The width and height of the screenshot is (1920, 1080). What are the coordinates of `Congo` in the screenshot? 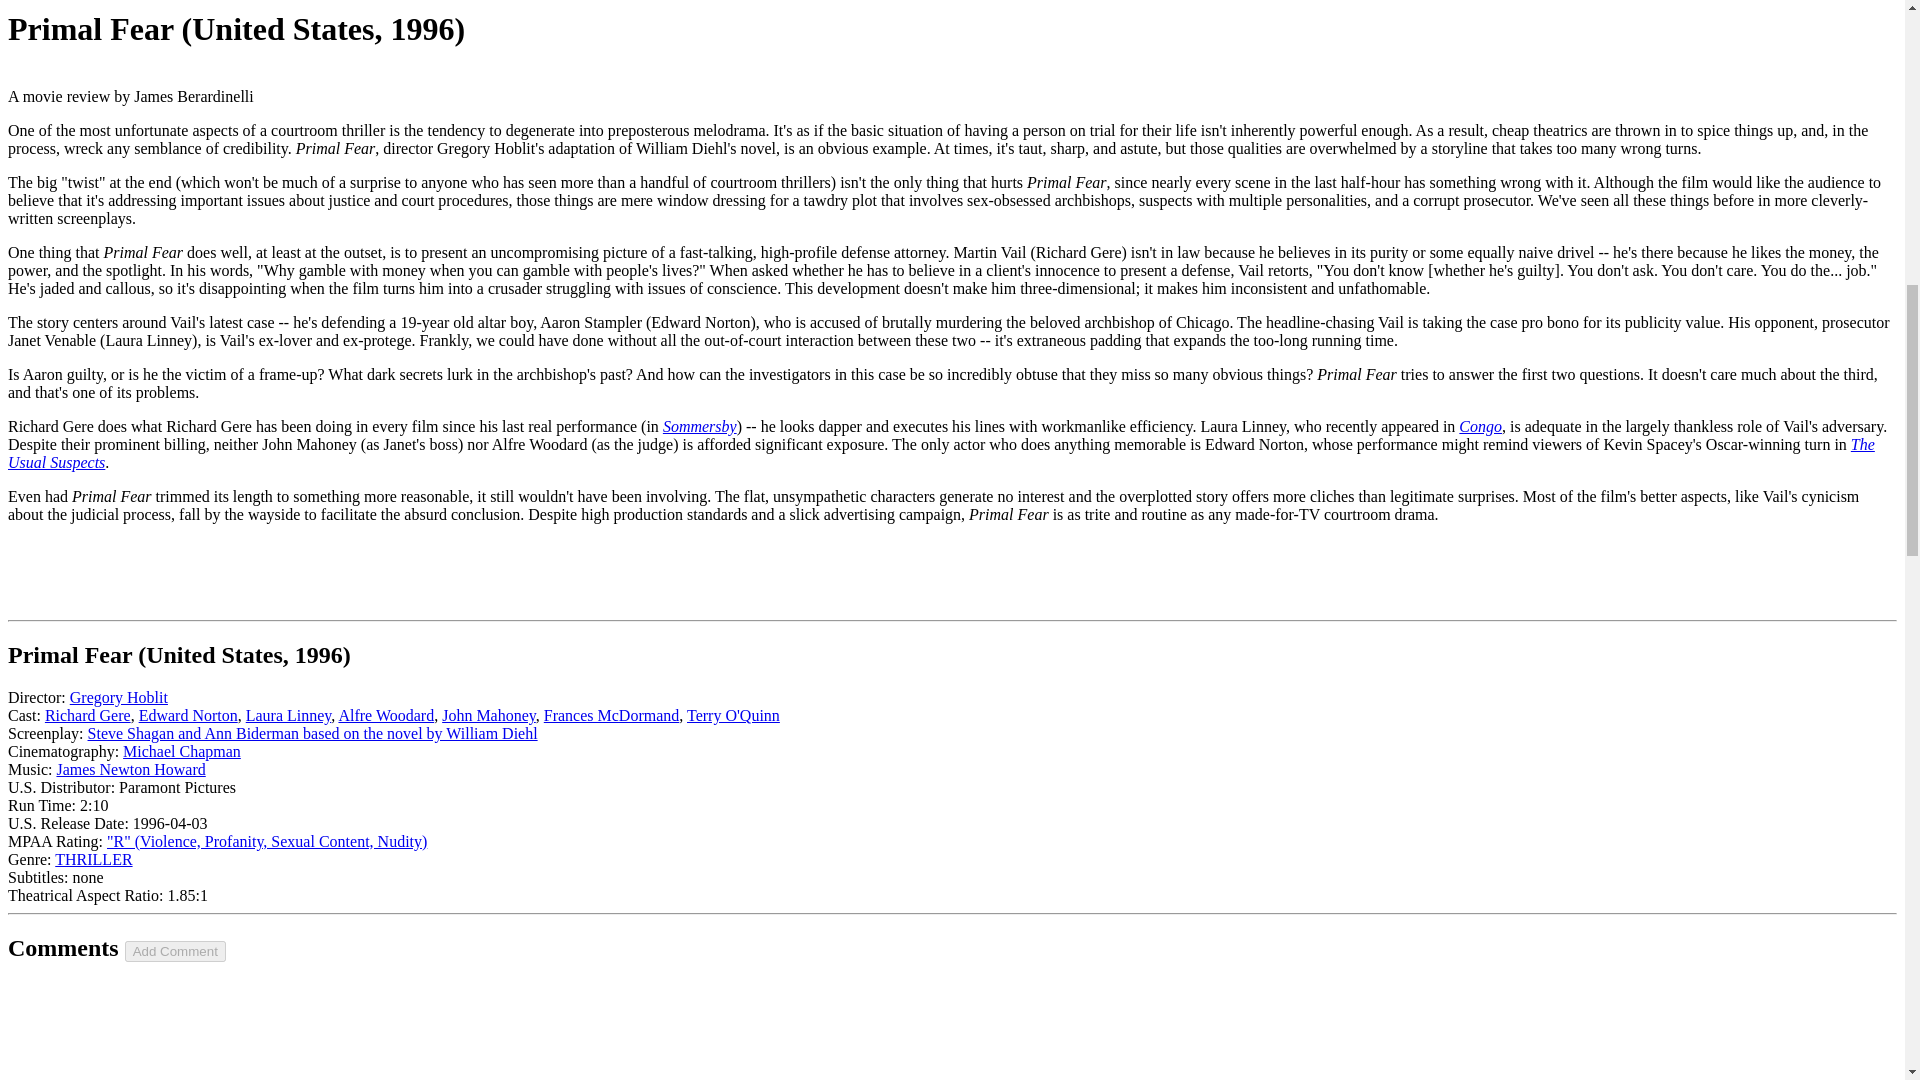 It's located at (1480, 426).